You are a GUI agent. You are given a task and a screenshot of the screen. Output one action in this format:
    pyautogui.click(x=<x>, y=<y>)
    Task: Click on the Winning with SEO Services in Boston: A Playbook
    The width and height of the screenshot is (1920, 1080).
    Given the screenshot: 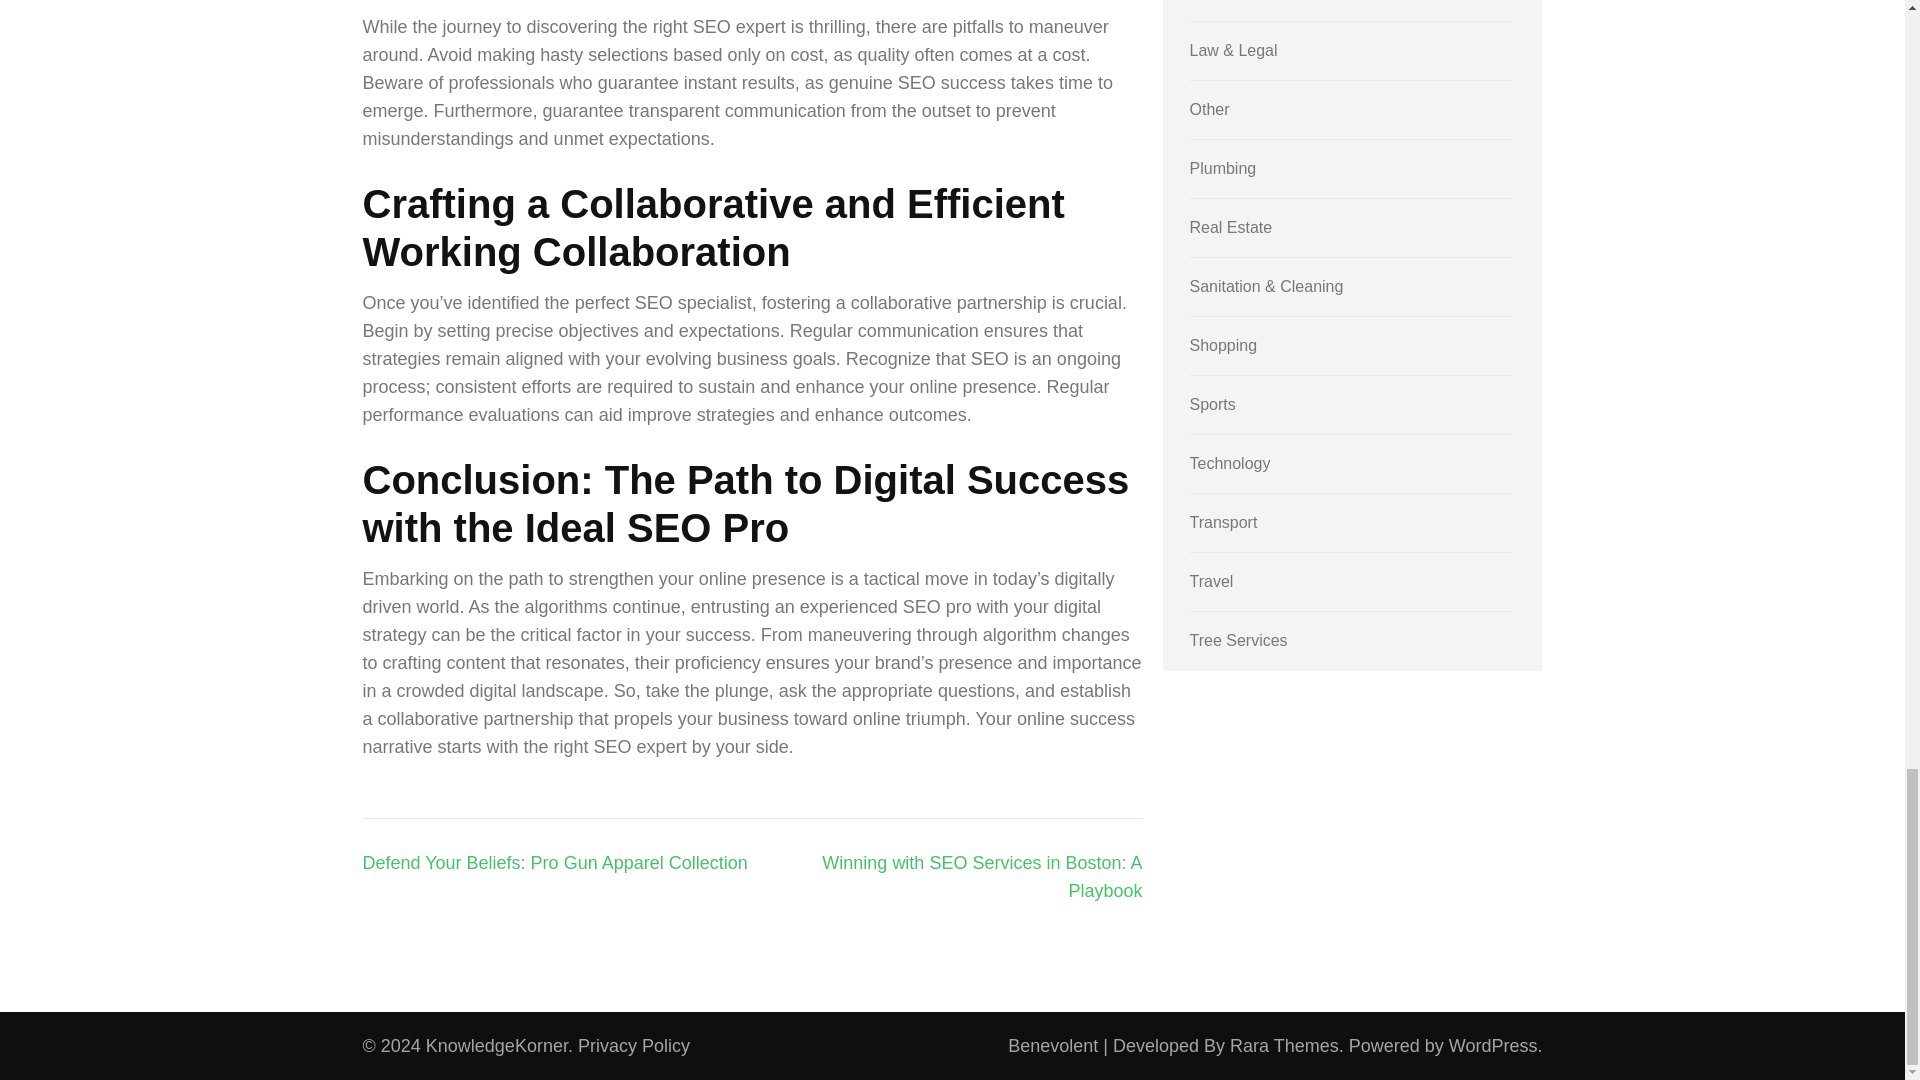 What is the action you would take?
    pyautogui.click(x=982, y=876)
    